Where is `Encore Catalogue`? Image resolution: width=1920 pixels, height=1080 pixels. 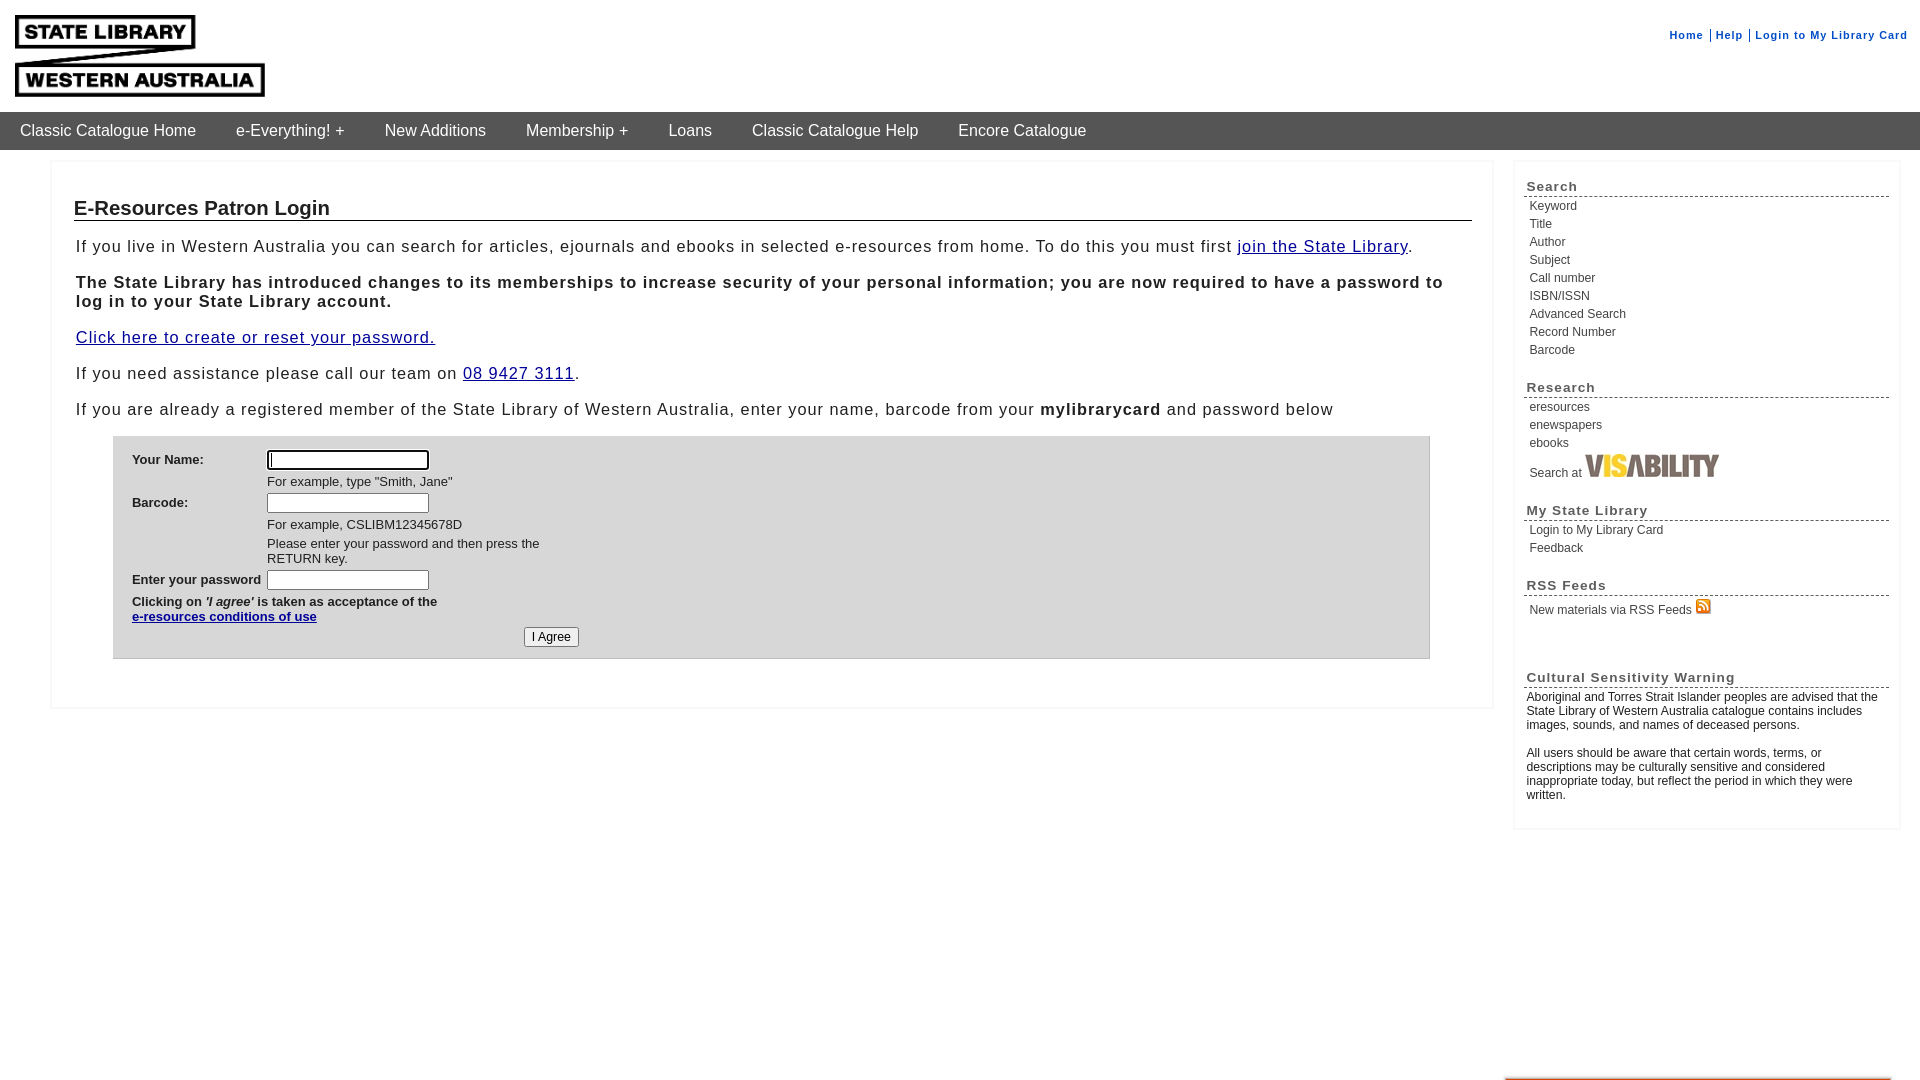 Encore Catalogue is located at coordinates (1022, 131).